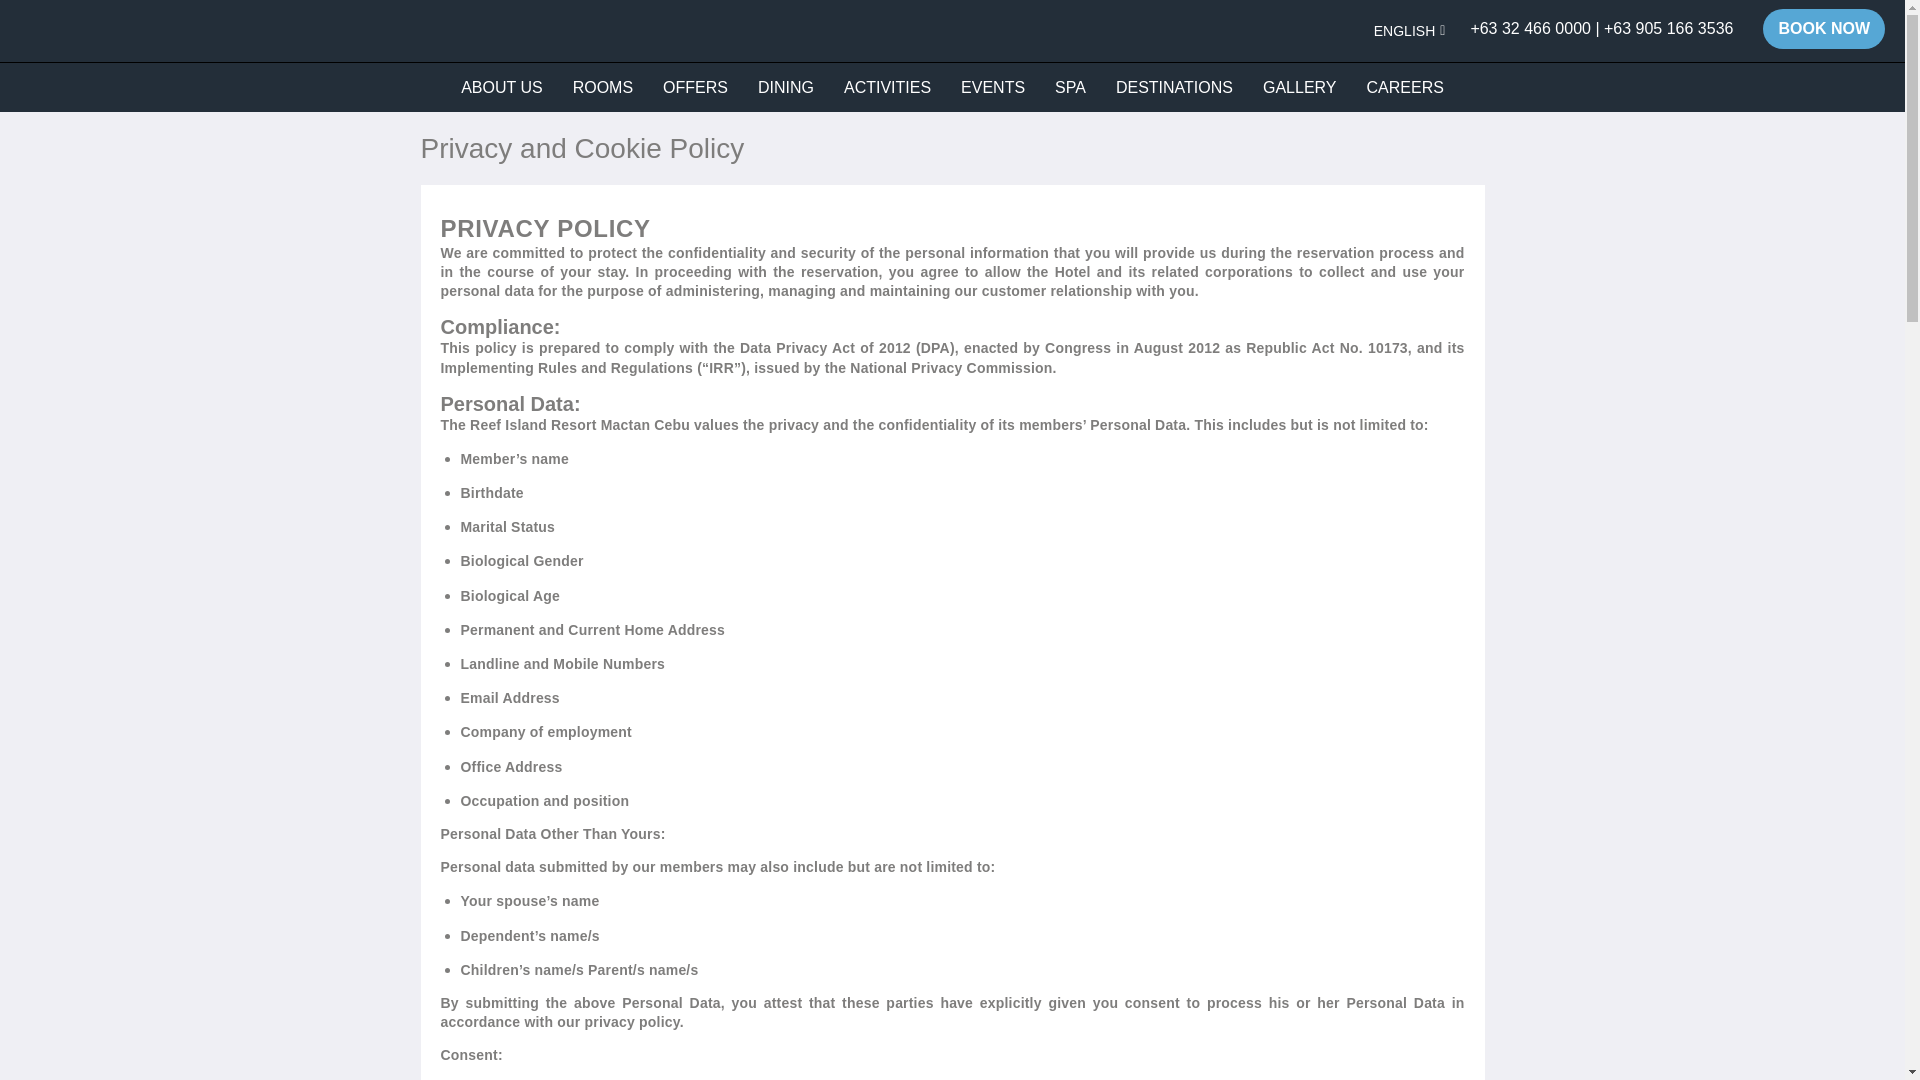 The width and height of the screenshot is (1920, 1080). What do you see at coordinates (1410, 30) in the screenshot?
I see `ENGLISH` at bounding box center [1410, 30].